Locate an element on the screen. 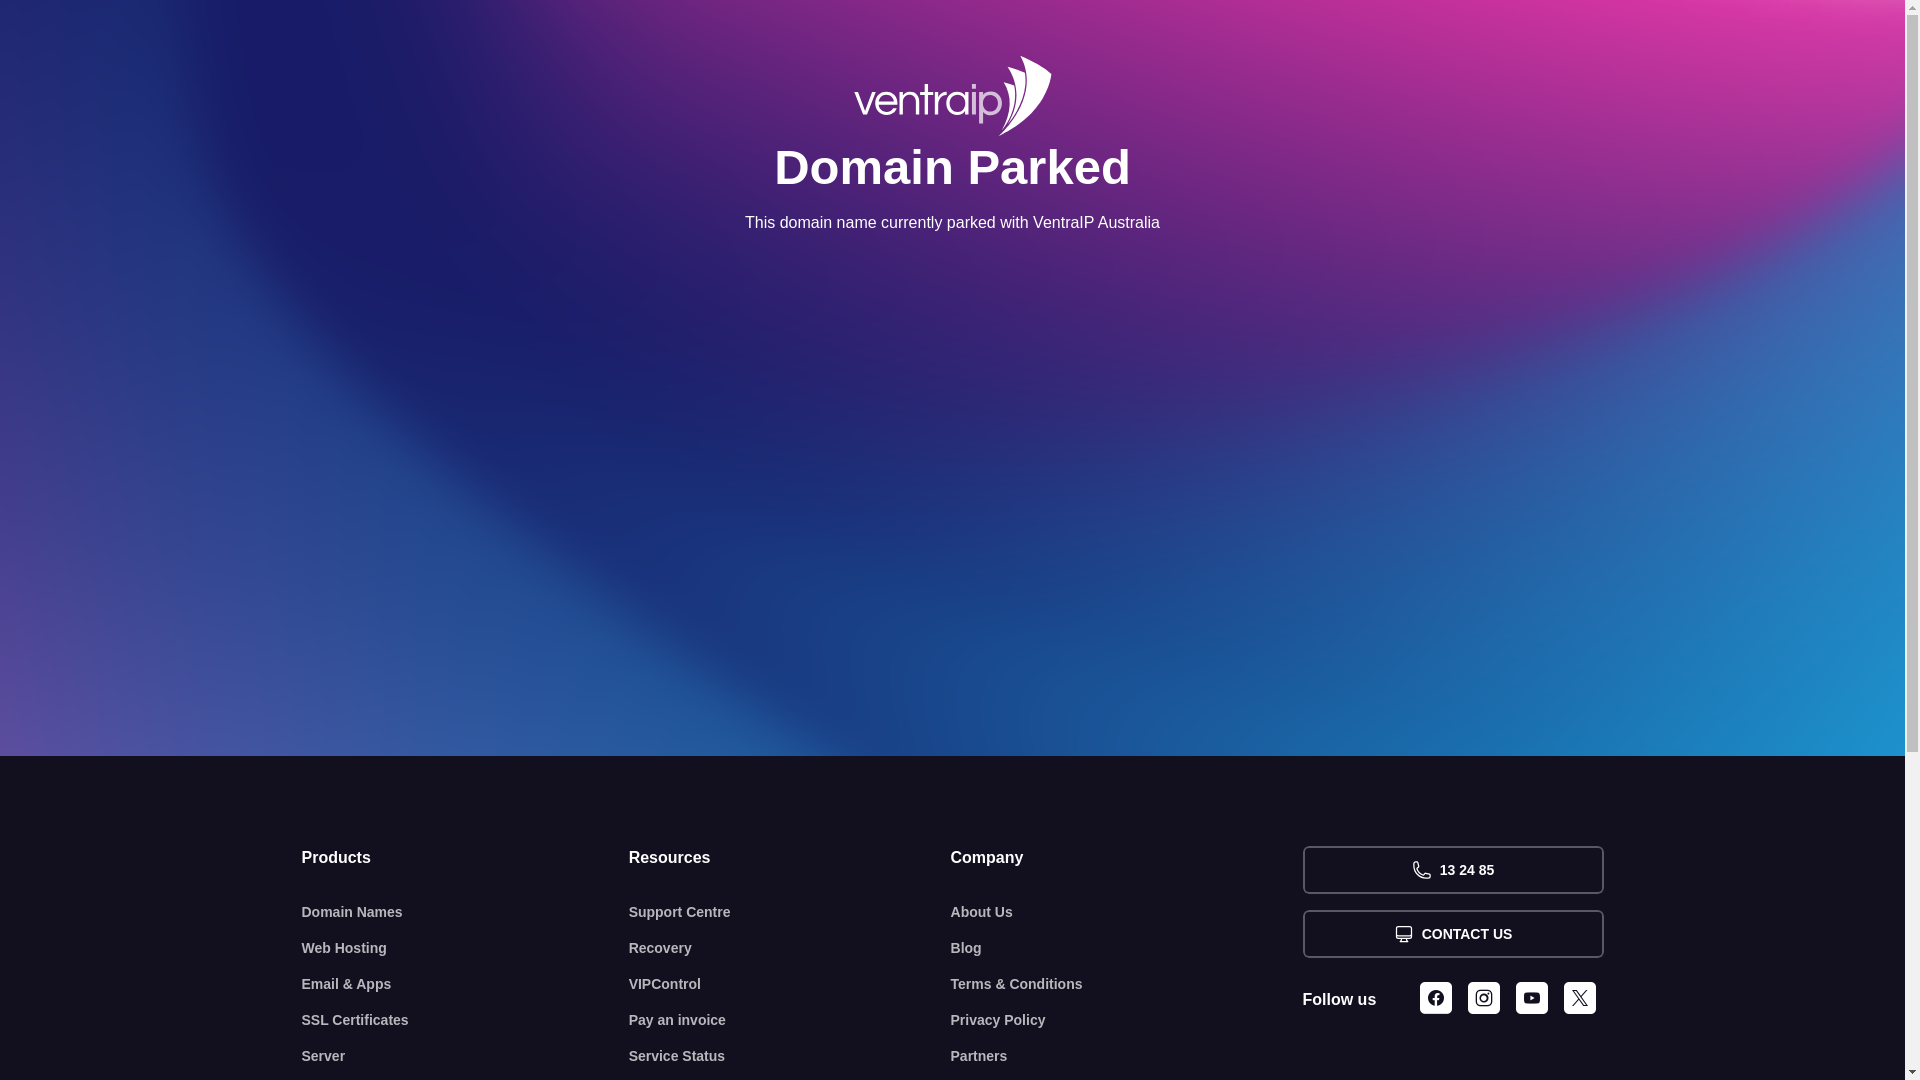  Privacy Policy is located at coordinates (1127, 1020).